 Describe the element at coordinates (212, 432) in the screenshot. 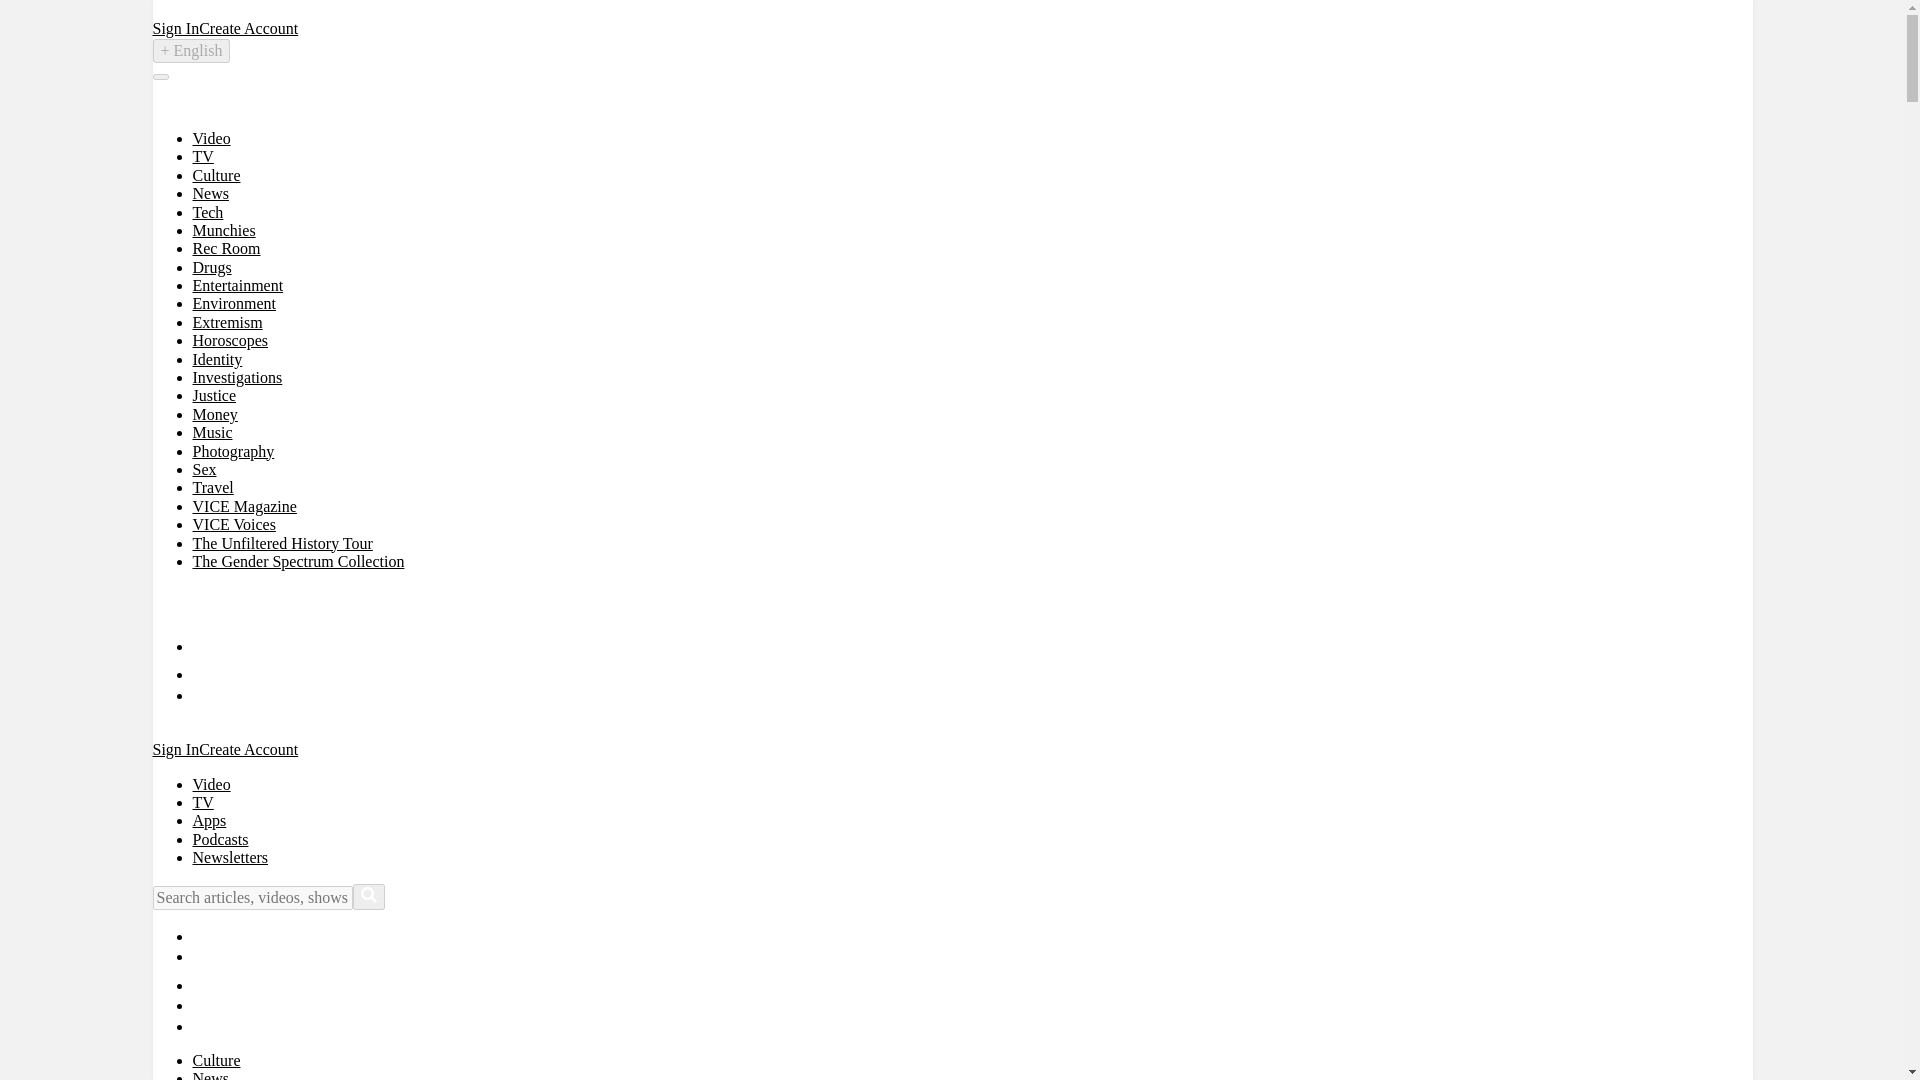

I see `Music` at that location.